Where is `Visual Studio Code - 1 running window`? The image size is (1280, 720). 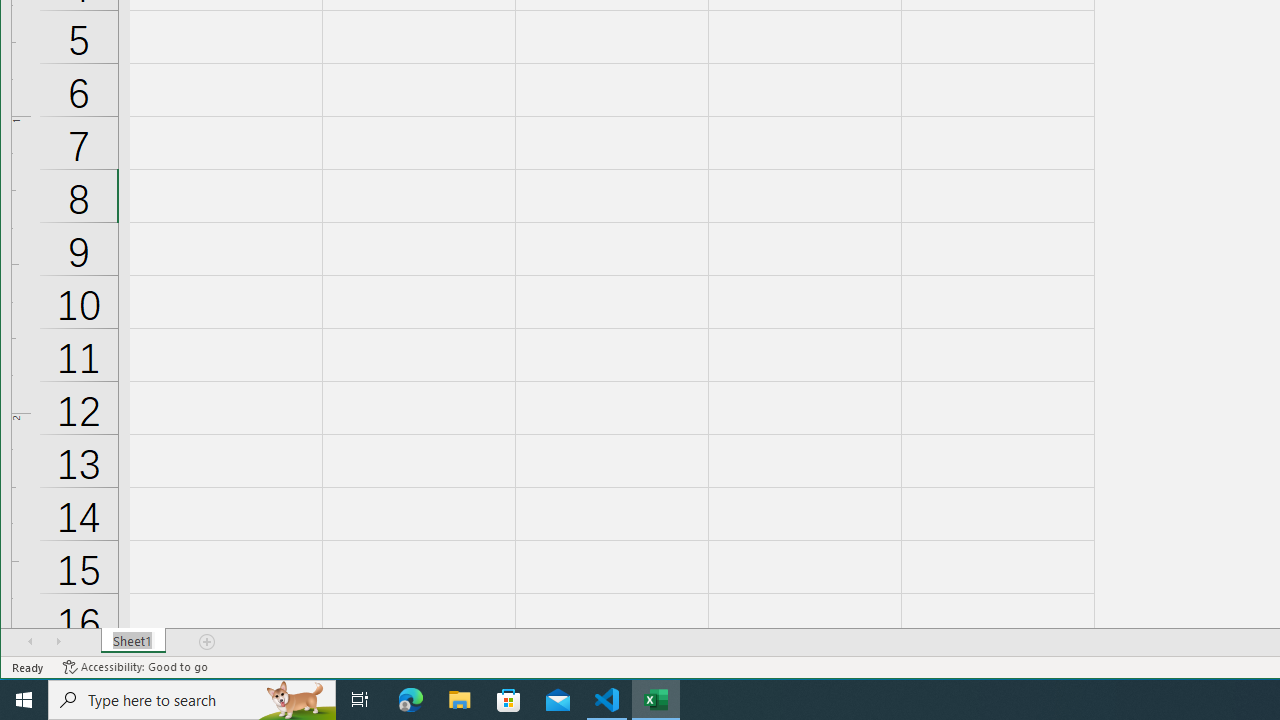
Visual Studio Code - 1 running window is located at coordinates (607, 700).